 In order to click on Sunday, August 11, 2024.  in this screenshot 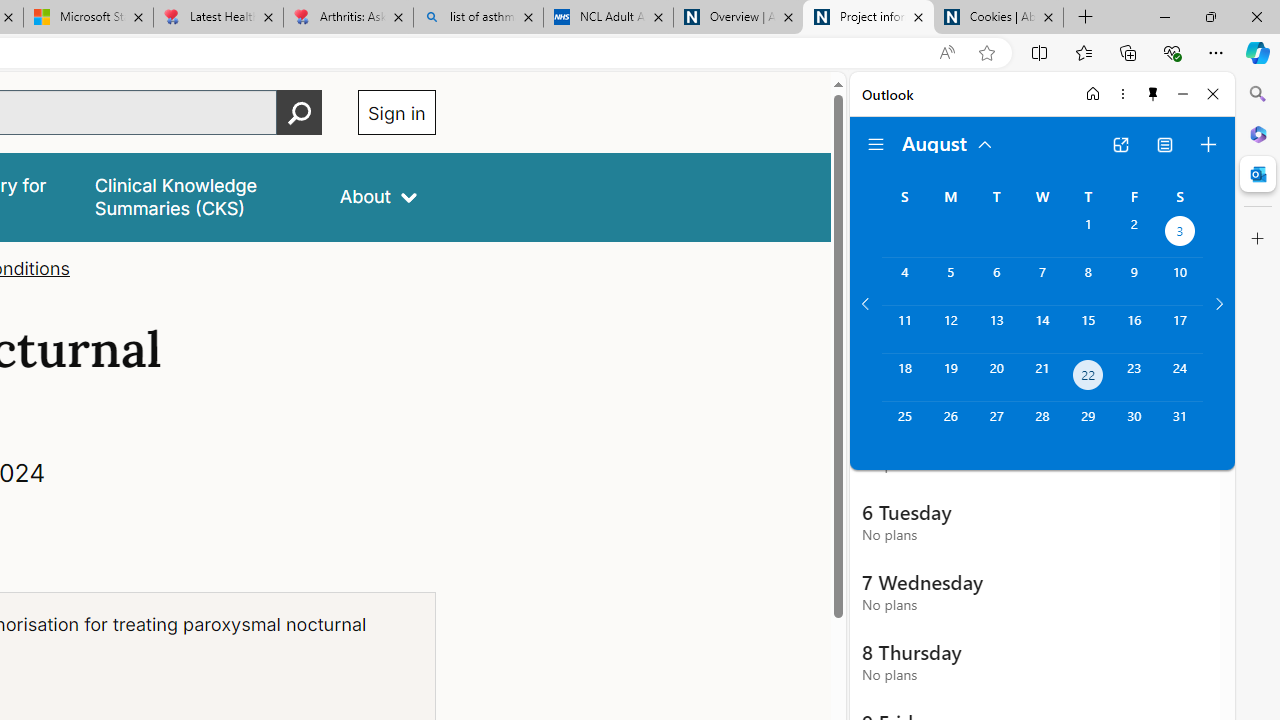, I will do `click(904, 329)`.